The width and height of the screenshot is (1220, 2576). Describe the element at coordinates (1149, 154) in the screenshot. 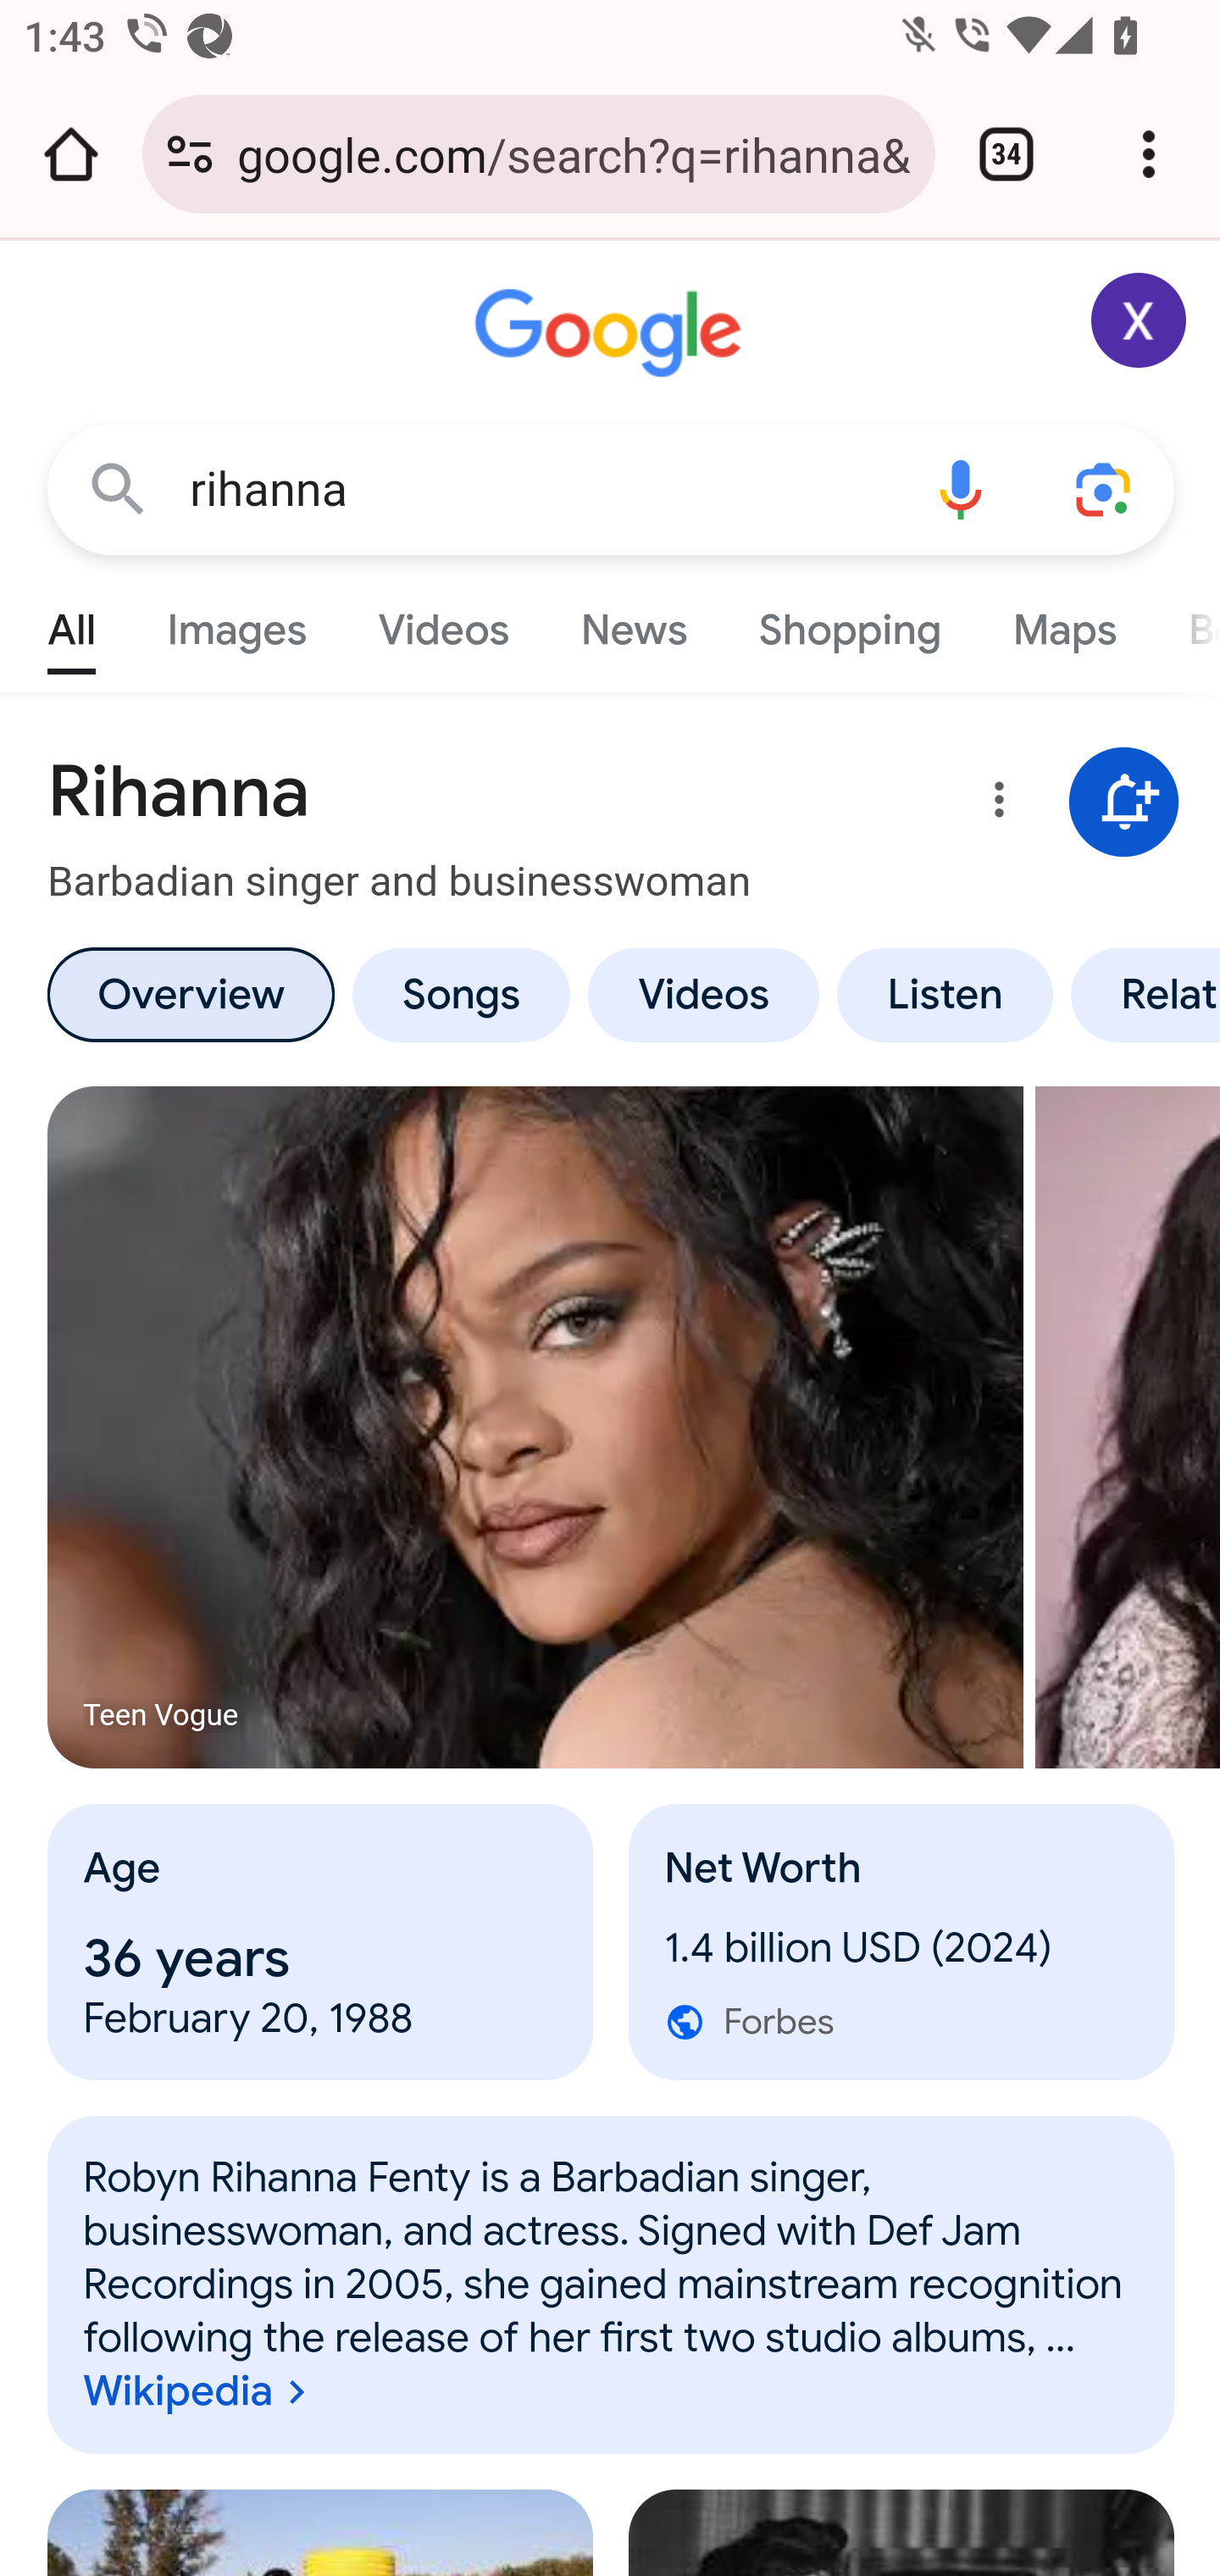

I see `Customize and control Google Chrome` at that location.